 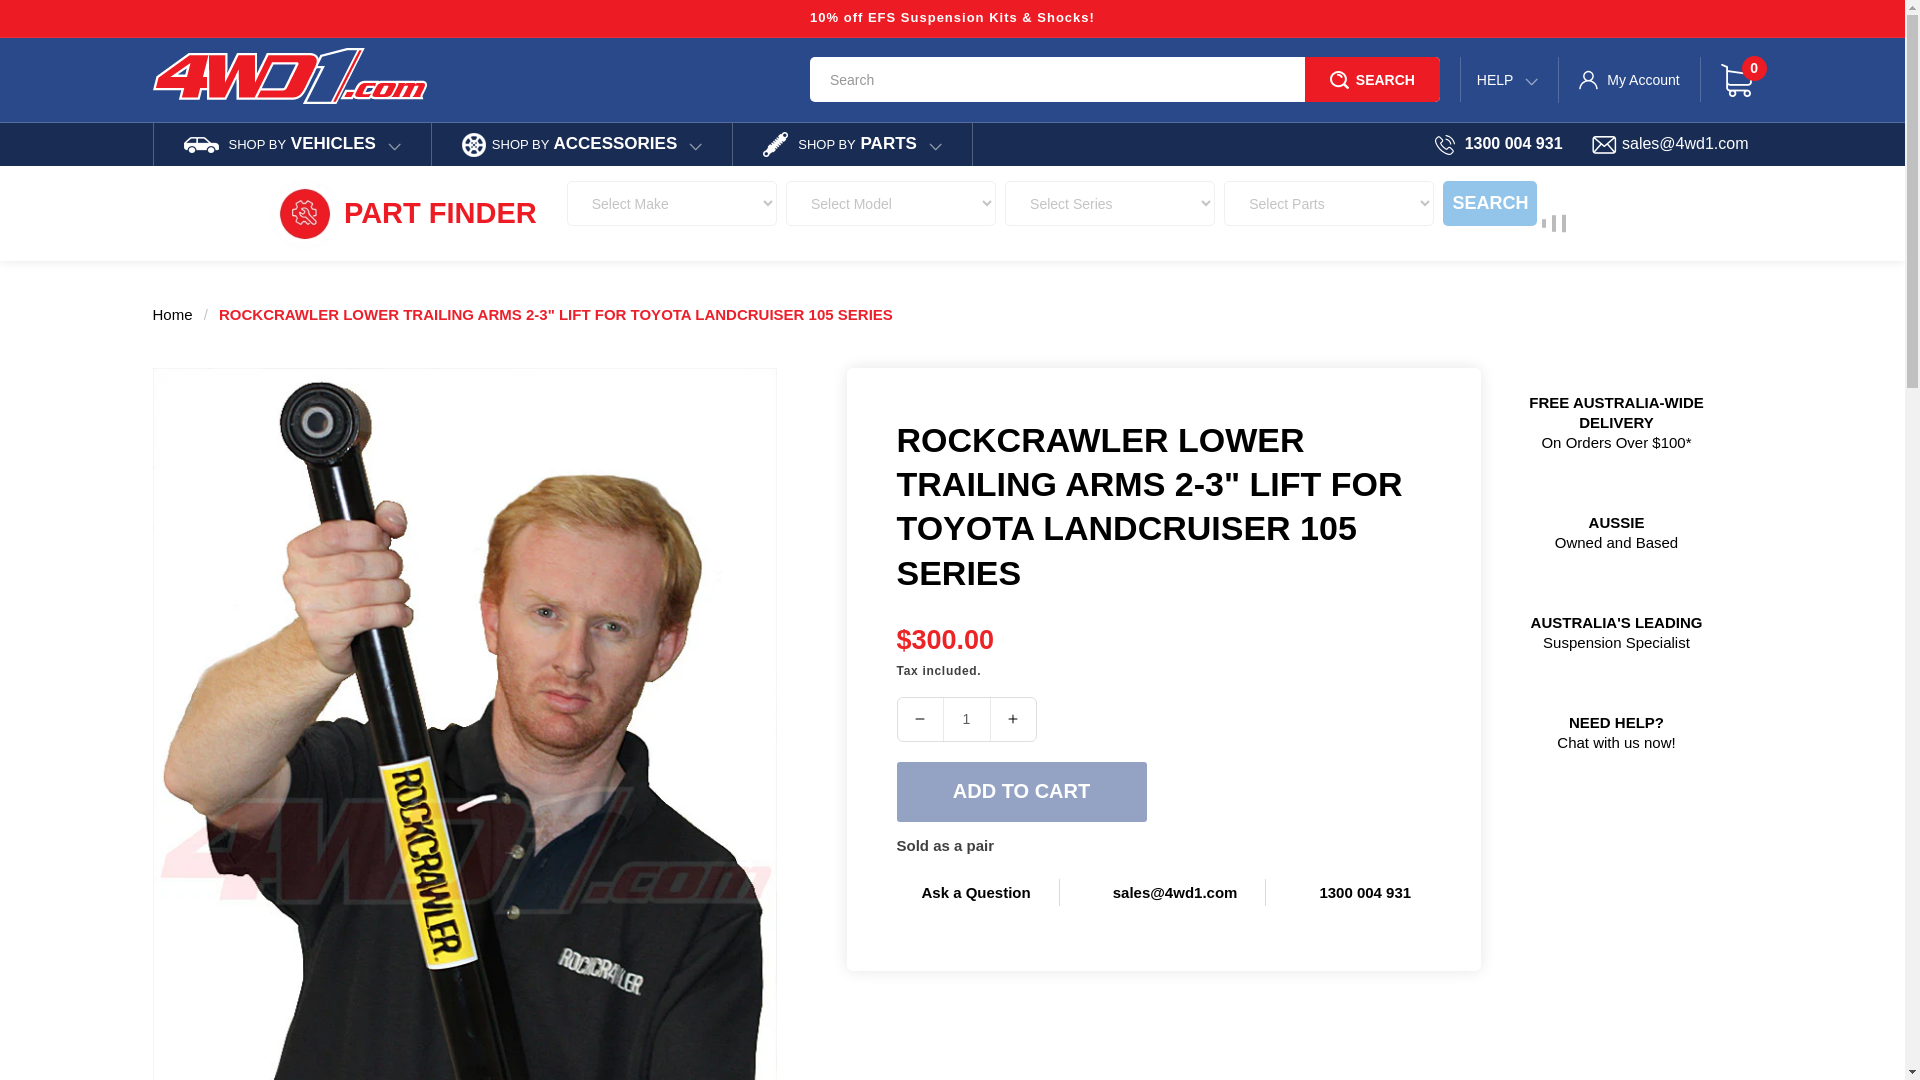 I want to click on Home, so click(x=172, y=314).